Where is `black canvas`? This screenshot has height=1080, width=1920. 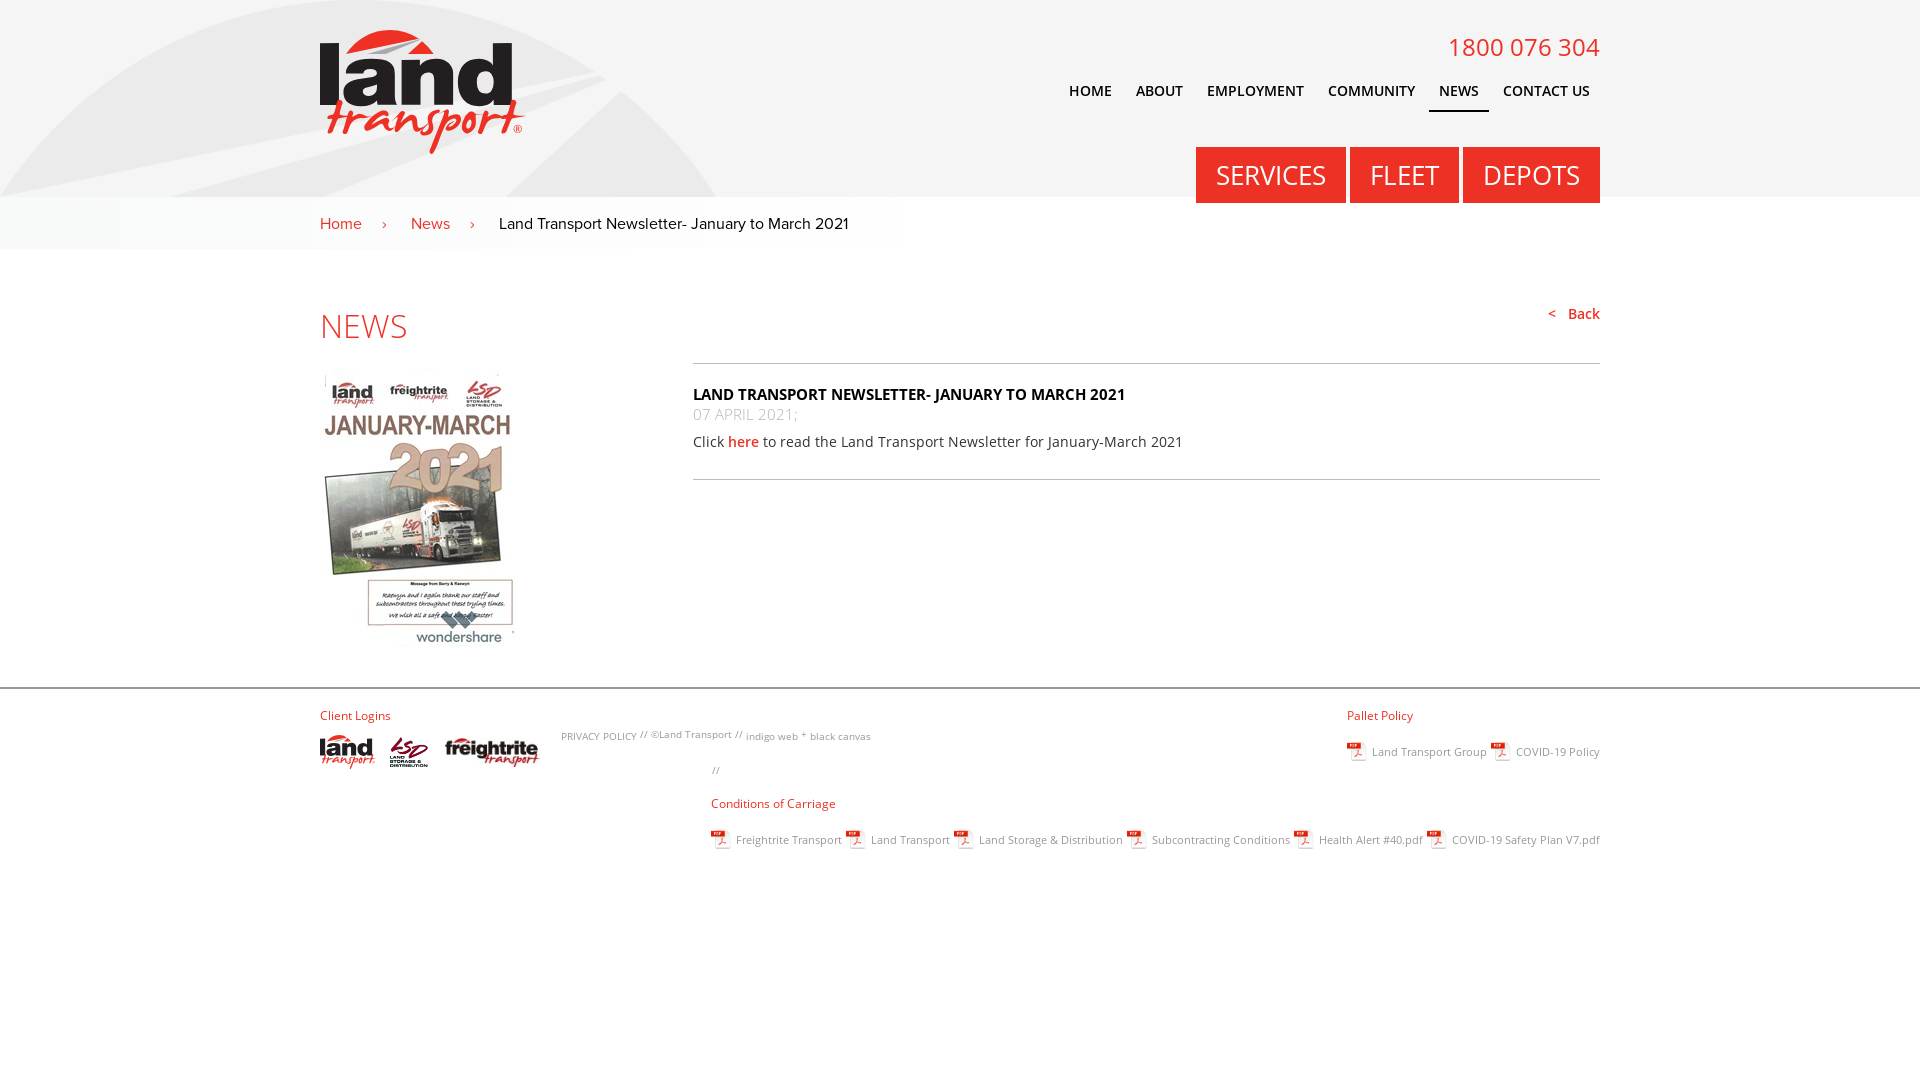
black canvas is located at coordinates (840, 736).